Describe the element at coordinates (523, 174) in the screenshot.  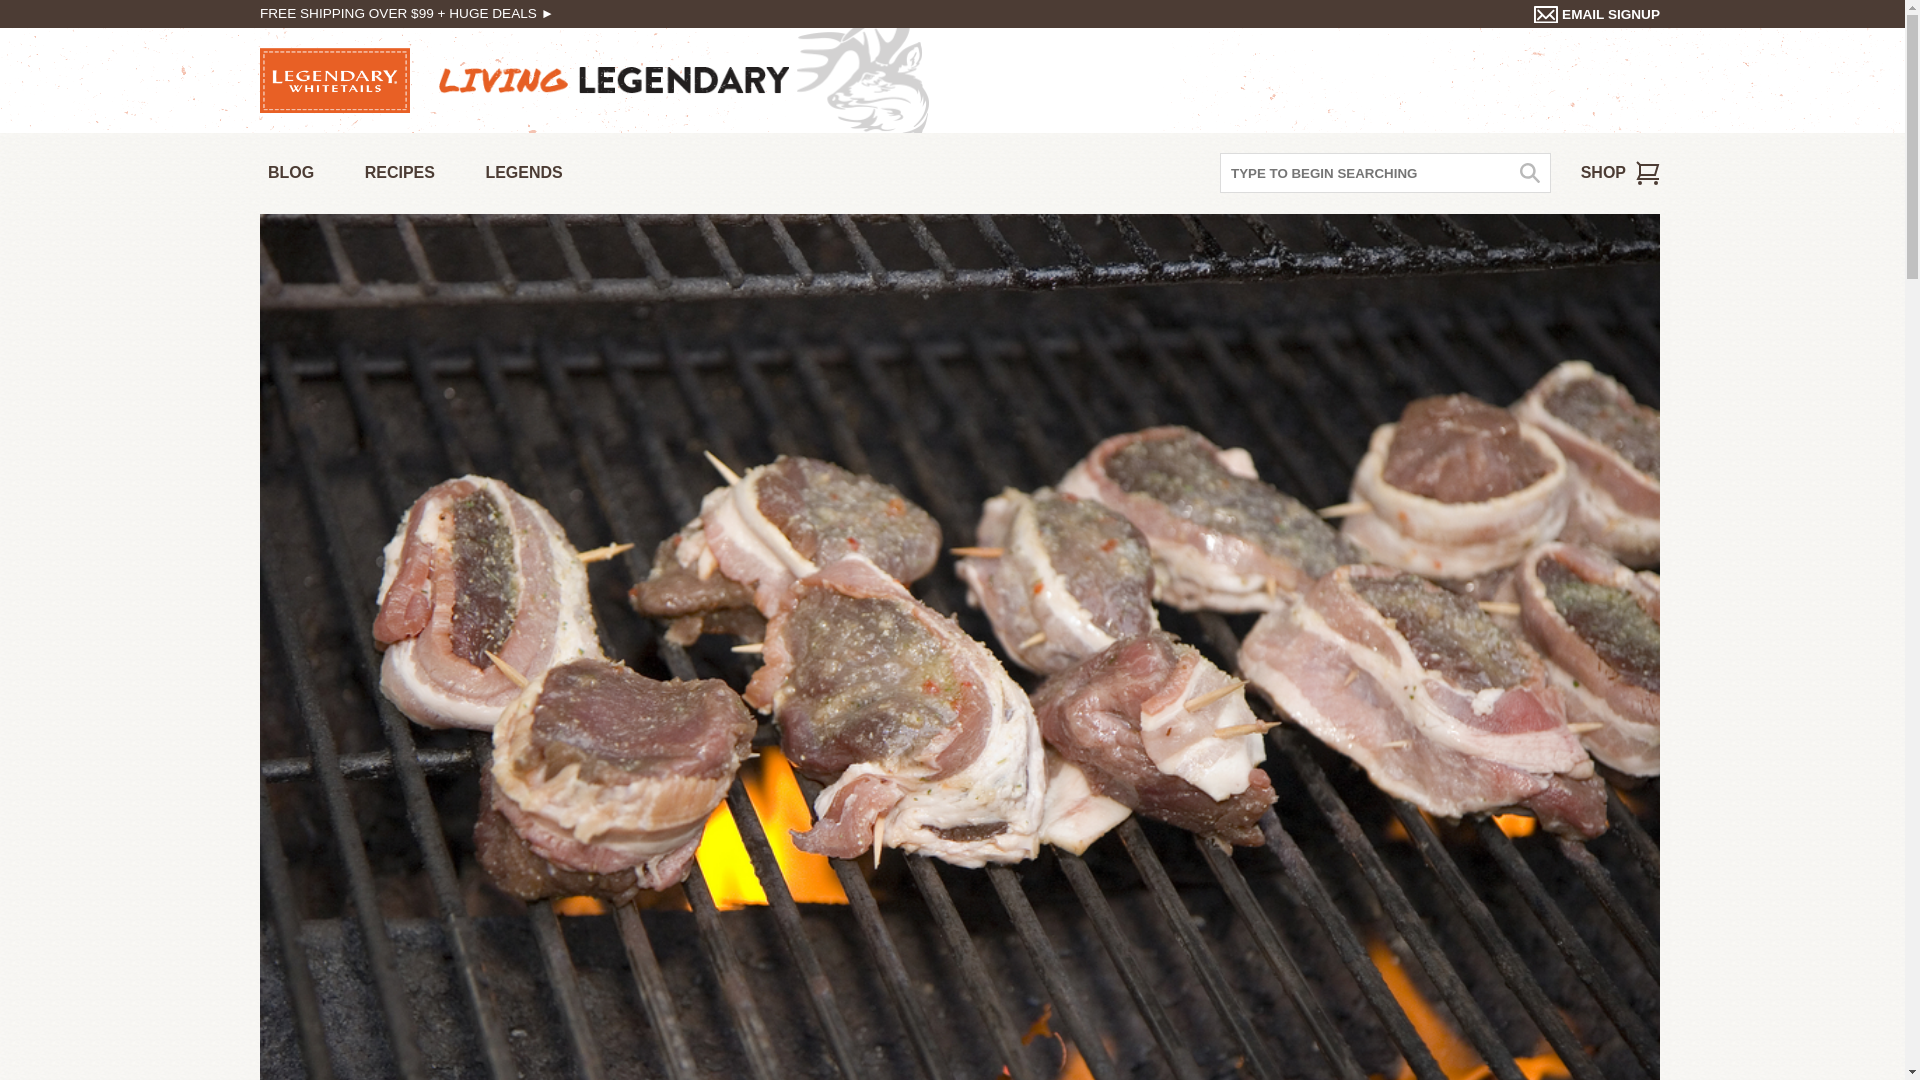
I see `LEGENDS` at that location.